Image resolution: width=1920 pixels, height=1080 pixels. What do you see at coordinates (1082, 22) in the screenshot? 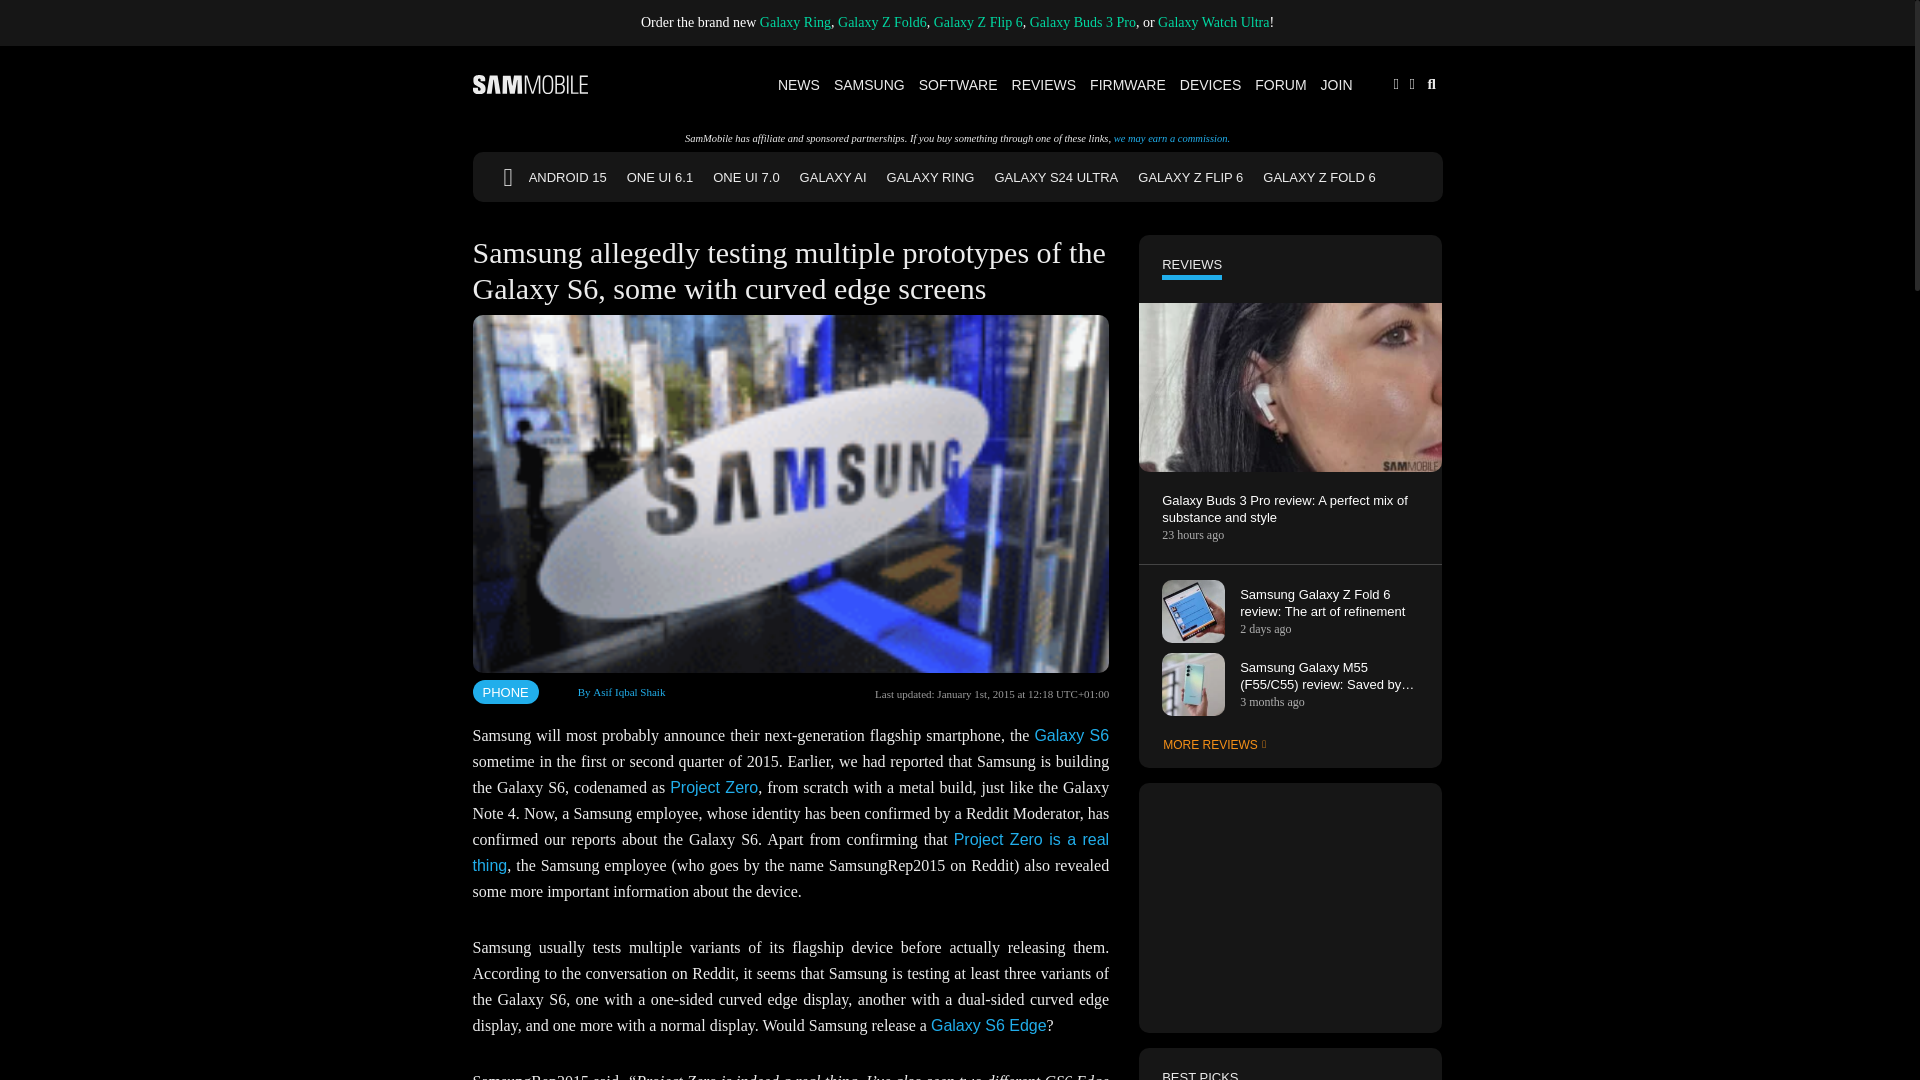
I see `Galaxy Buds 3 Pro` at bounding box center [1082, 22].